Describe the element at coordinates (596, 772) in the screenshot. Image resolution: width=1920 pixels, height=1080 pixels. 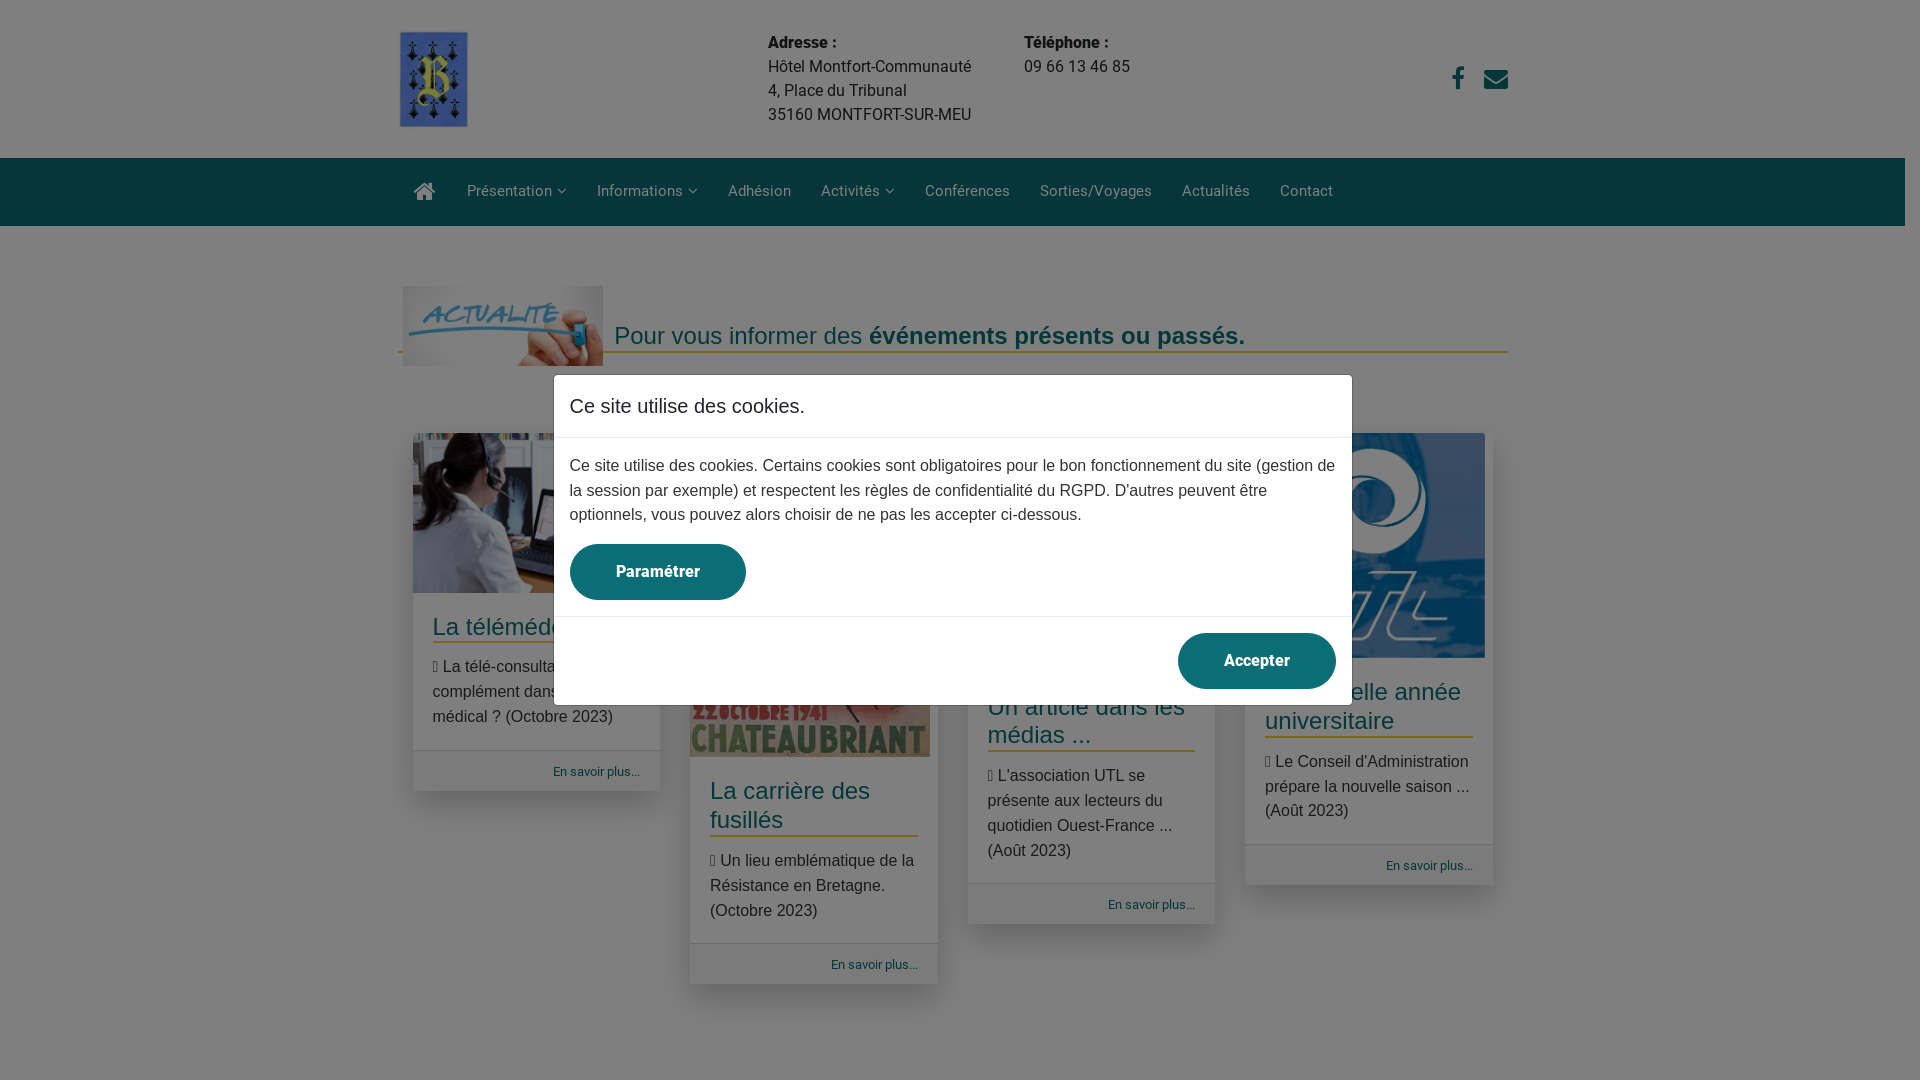
I see `En savoir plus...` at that location.